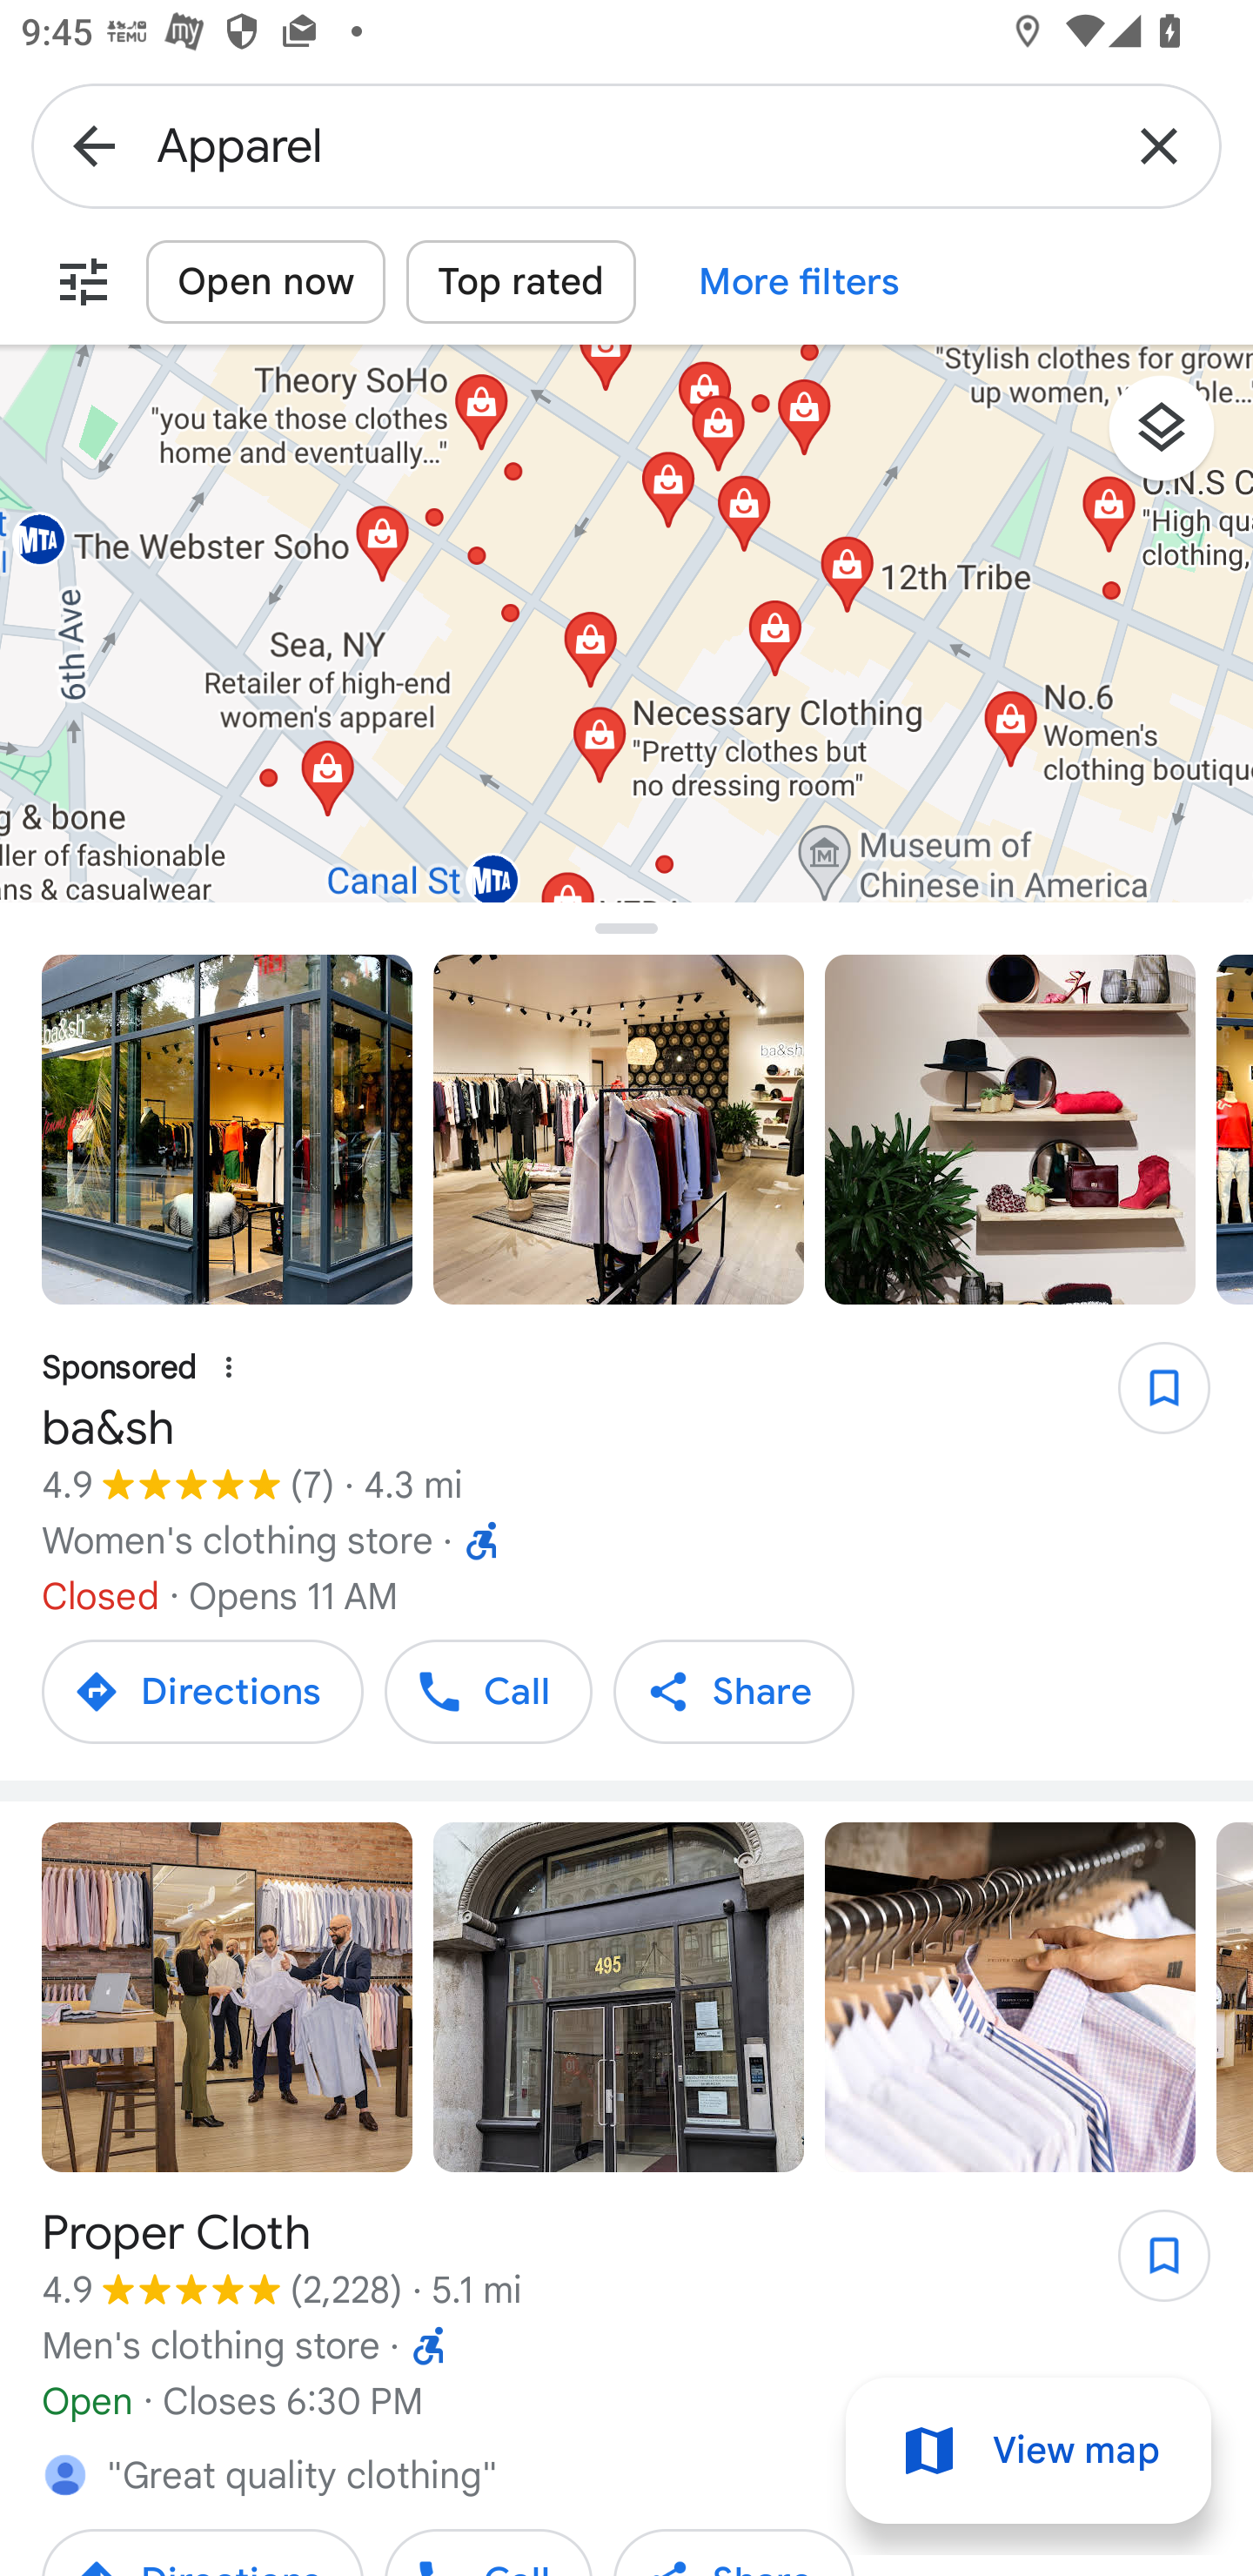  What do you see at coordinates (84, 282) in the screenshot?
I see `More filters` at bounding box center [84, 282].